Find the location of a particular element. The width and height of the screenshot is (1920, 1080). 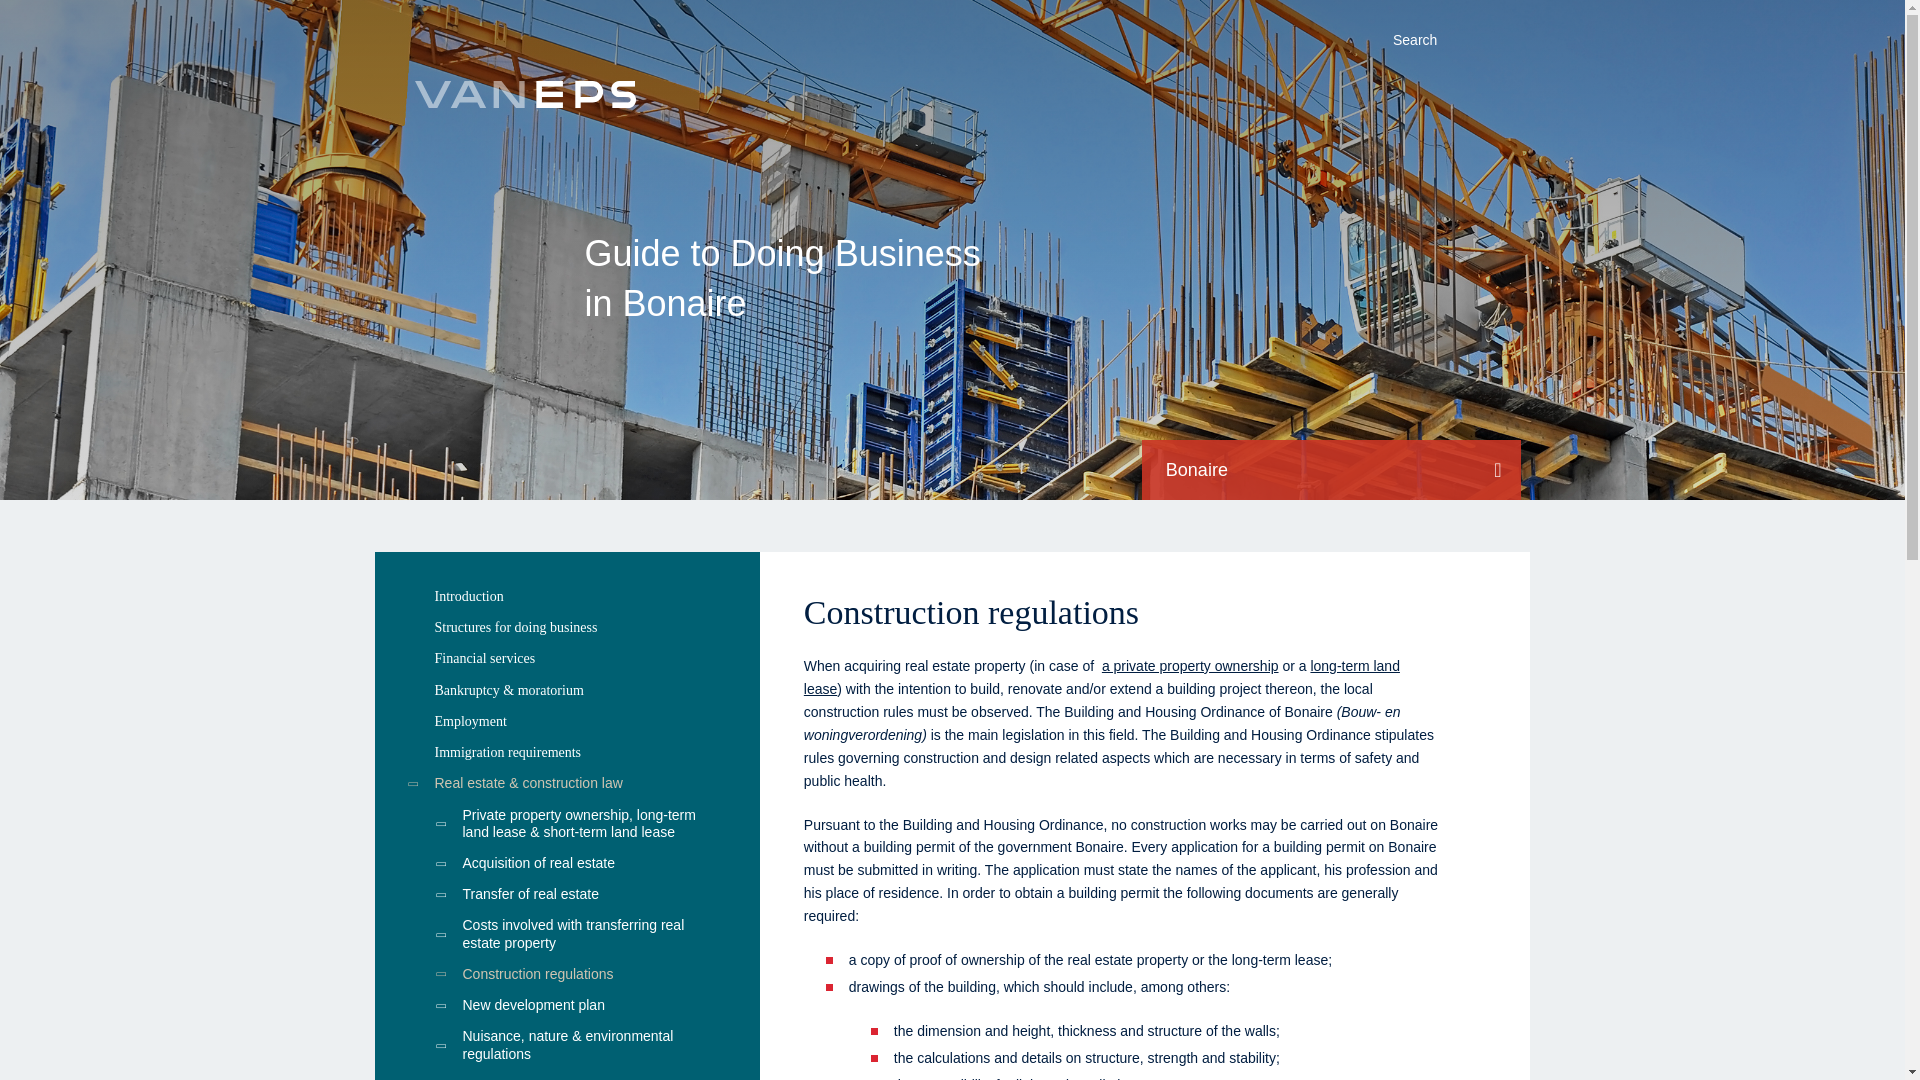

Costs involved with transferring real estate property is located at coordinates (566, 934).